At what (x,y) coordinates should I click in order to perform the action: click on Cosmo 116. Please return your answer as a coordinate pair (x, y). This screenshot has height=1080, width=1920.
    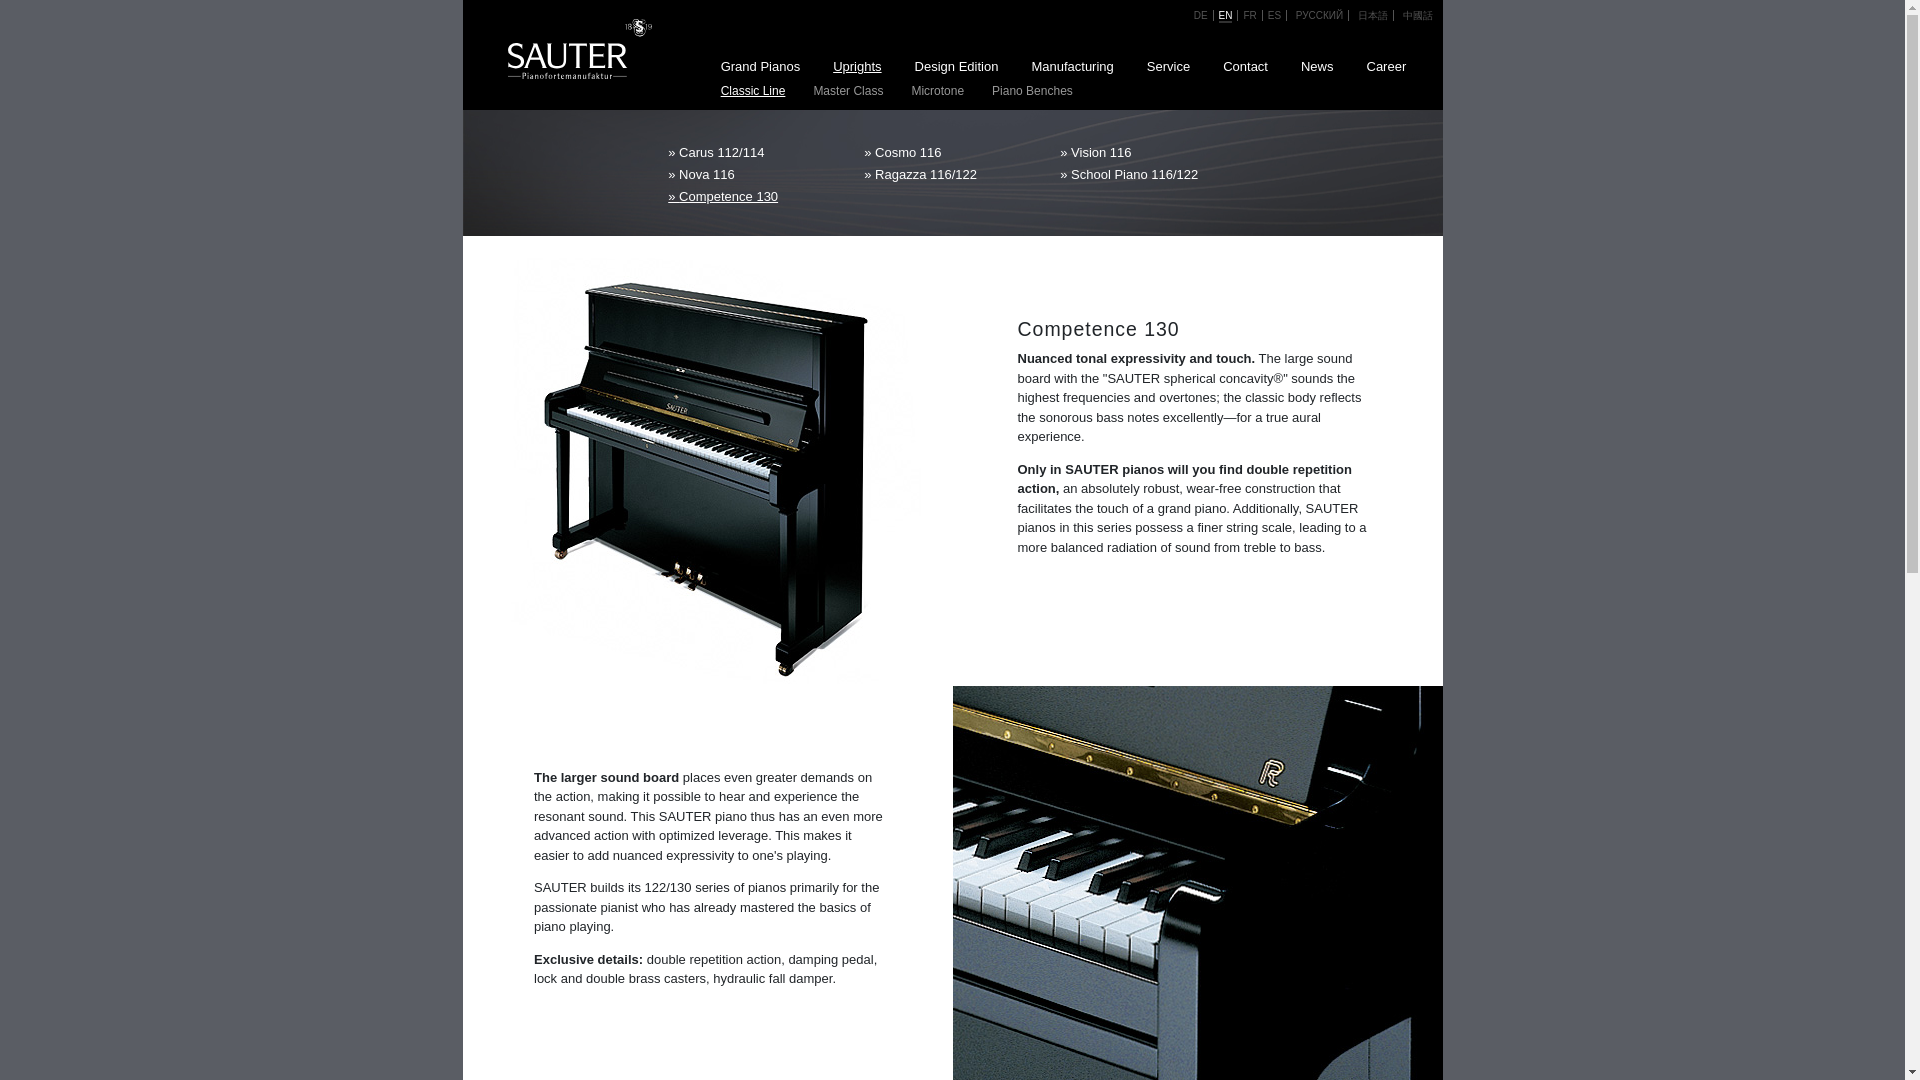
    Looking at the image, I should click on (952, 151).